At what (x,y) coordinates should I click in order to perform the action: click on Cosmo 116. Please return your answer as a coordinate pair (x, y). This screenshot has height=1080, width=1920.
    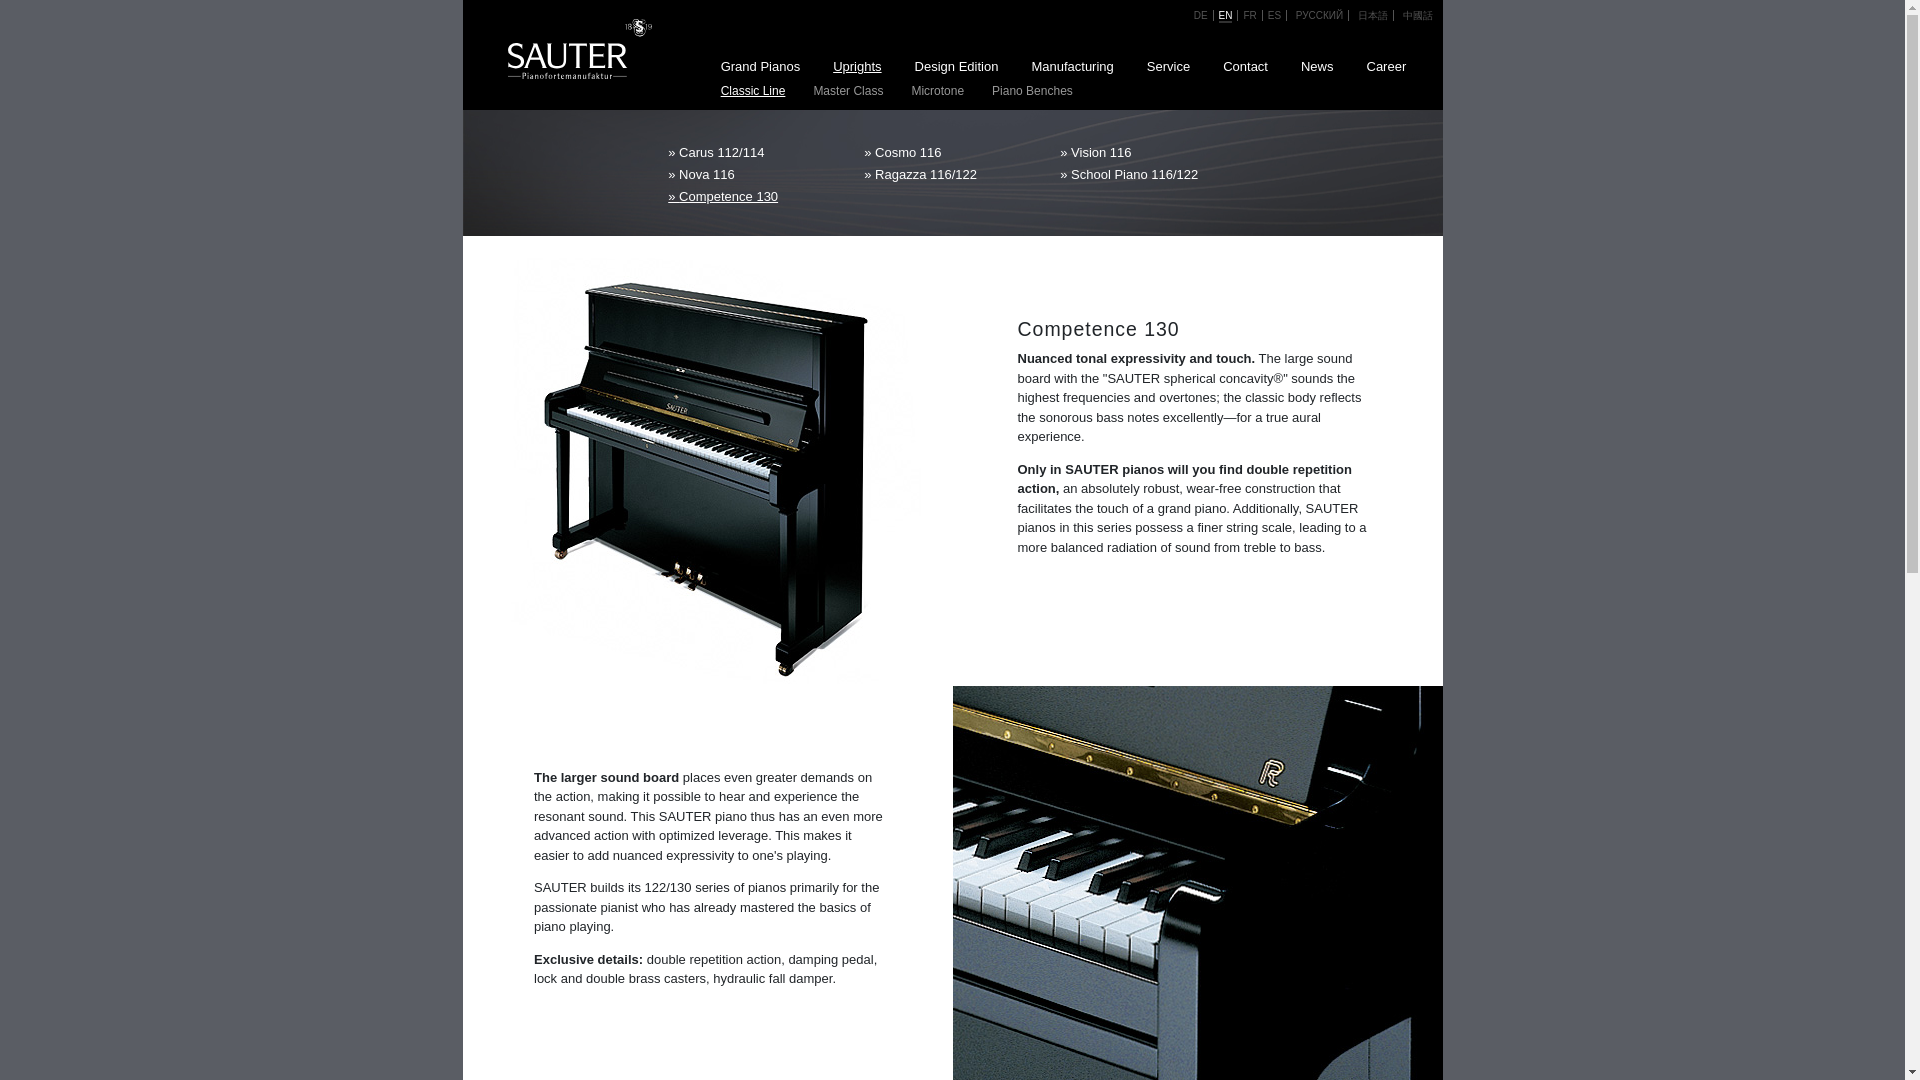
    Looking at the image, I should click on (952, 151).